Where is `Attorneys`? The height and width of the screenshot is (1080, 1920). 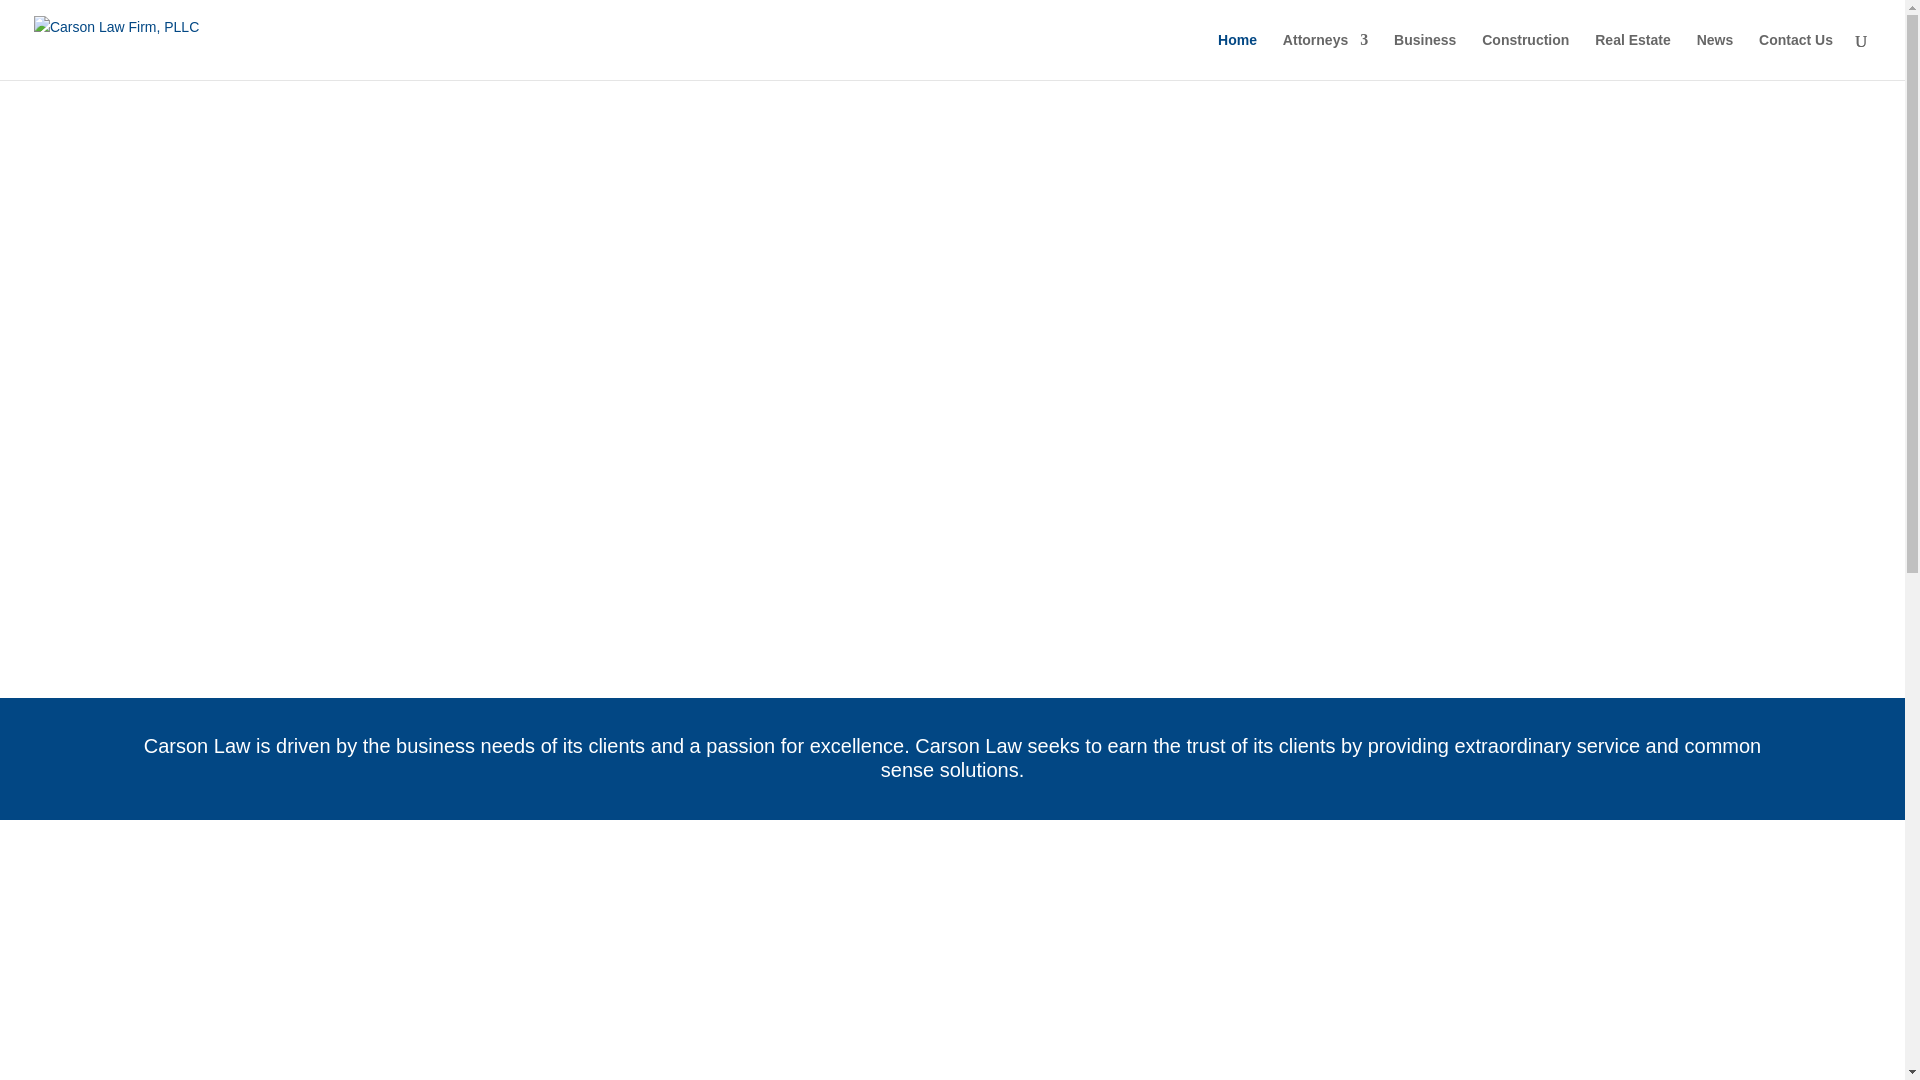 Attorneys is located at coordinates (1324, 56).